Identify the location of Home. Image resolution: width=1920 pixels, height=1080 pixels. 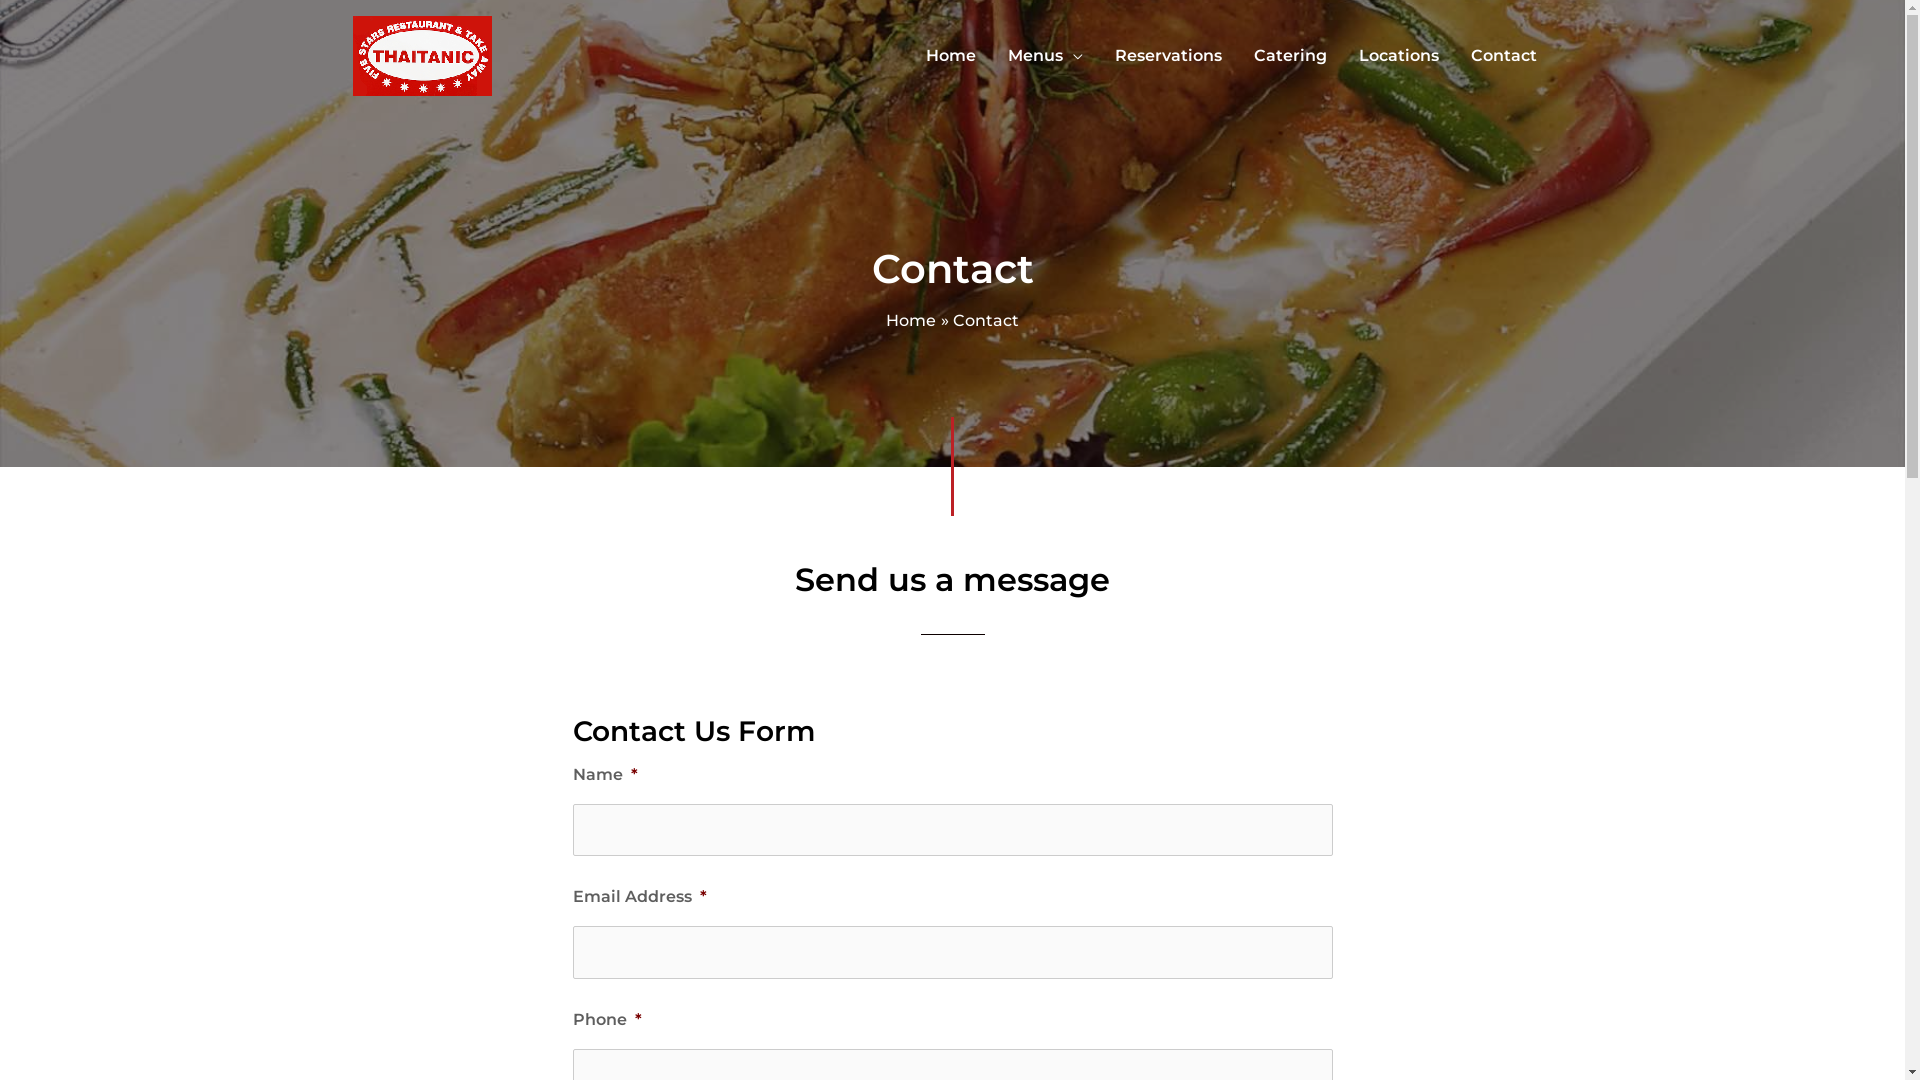
(951, 56).